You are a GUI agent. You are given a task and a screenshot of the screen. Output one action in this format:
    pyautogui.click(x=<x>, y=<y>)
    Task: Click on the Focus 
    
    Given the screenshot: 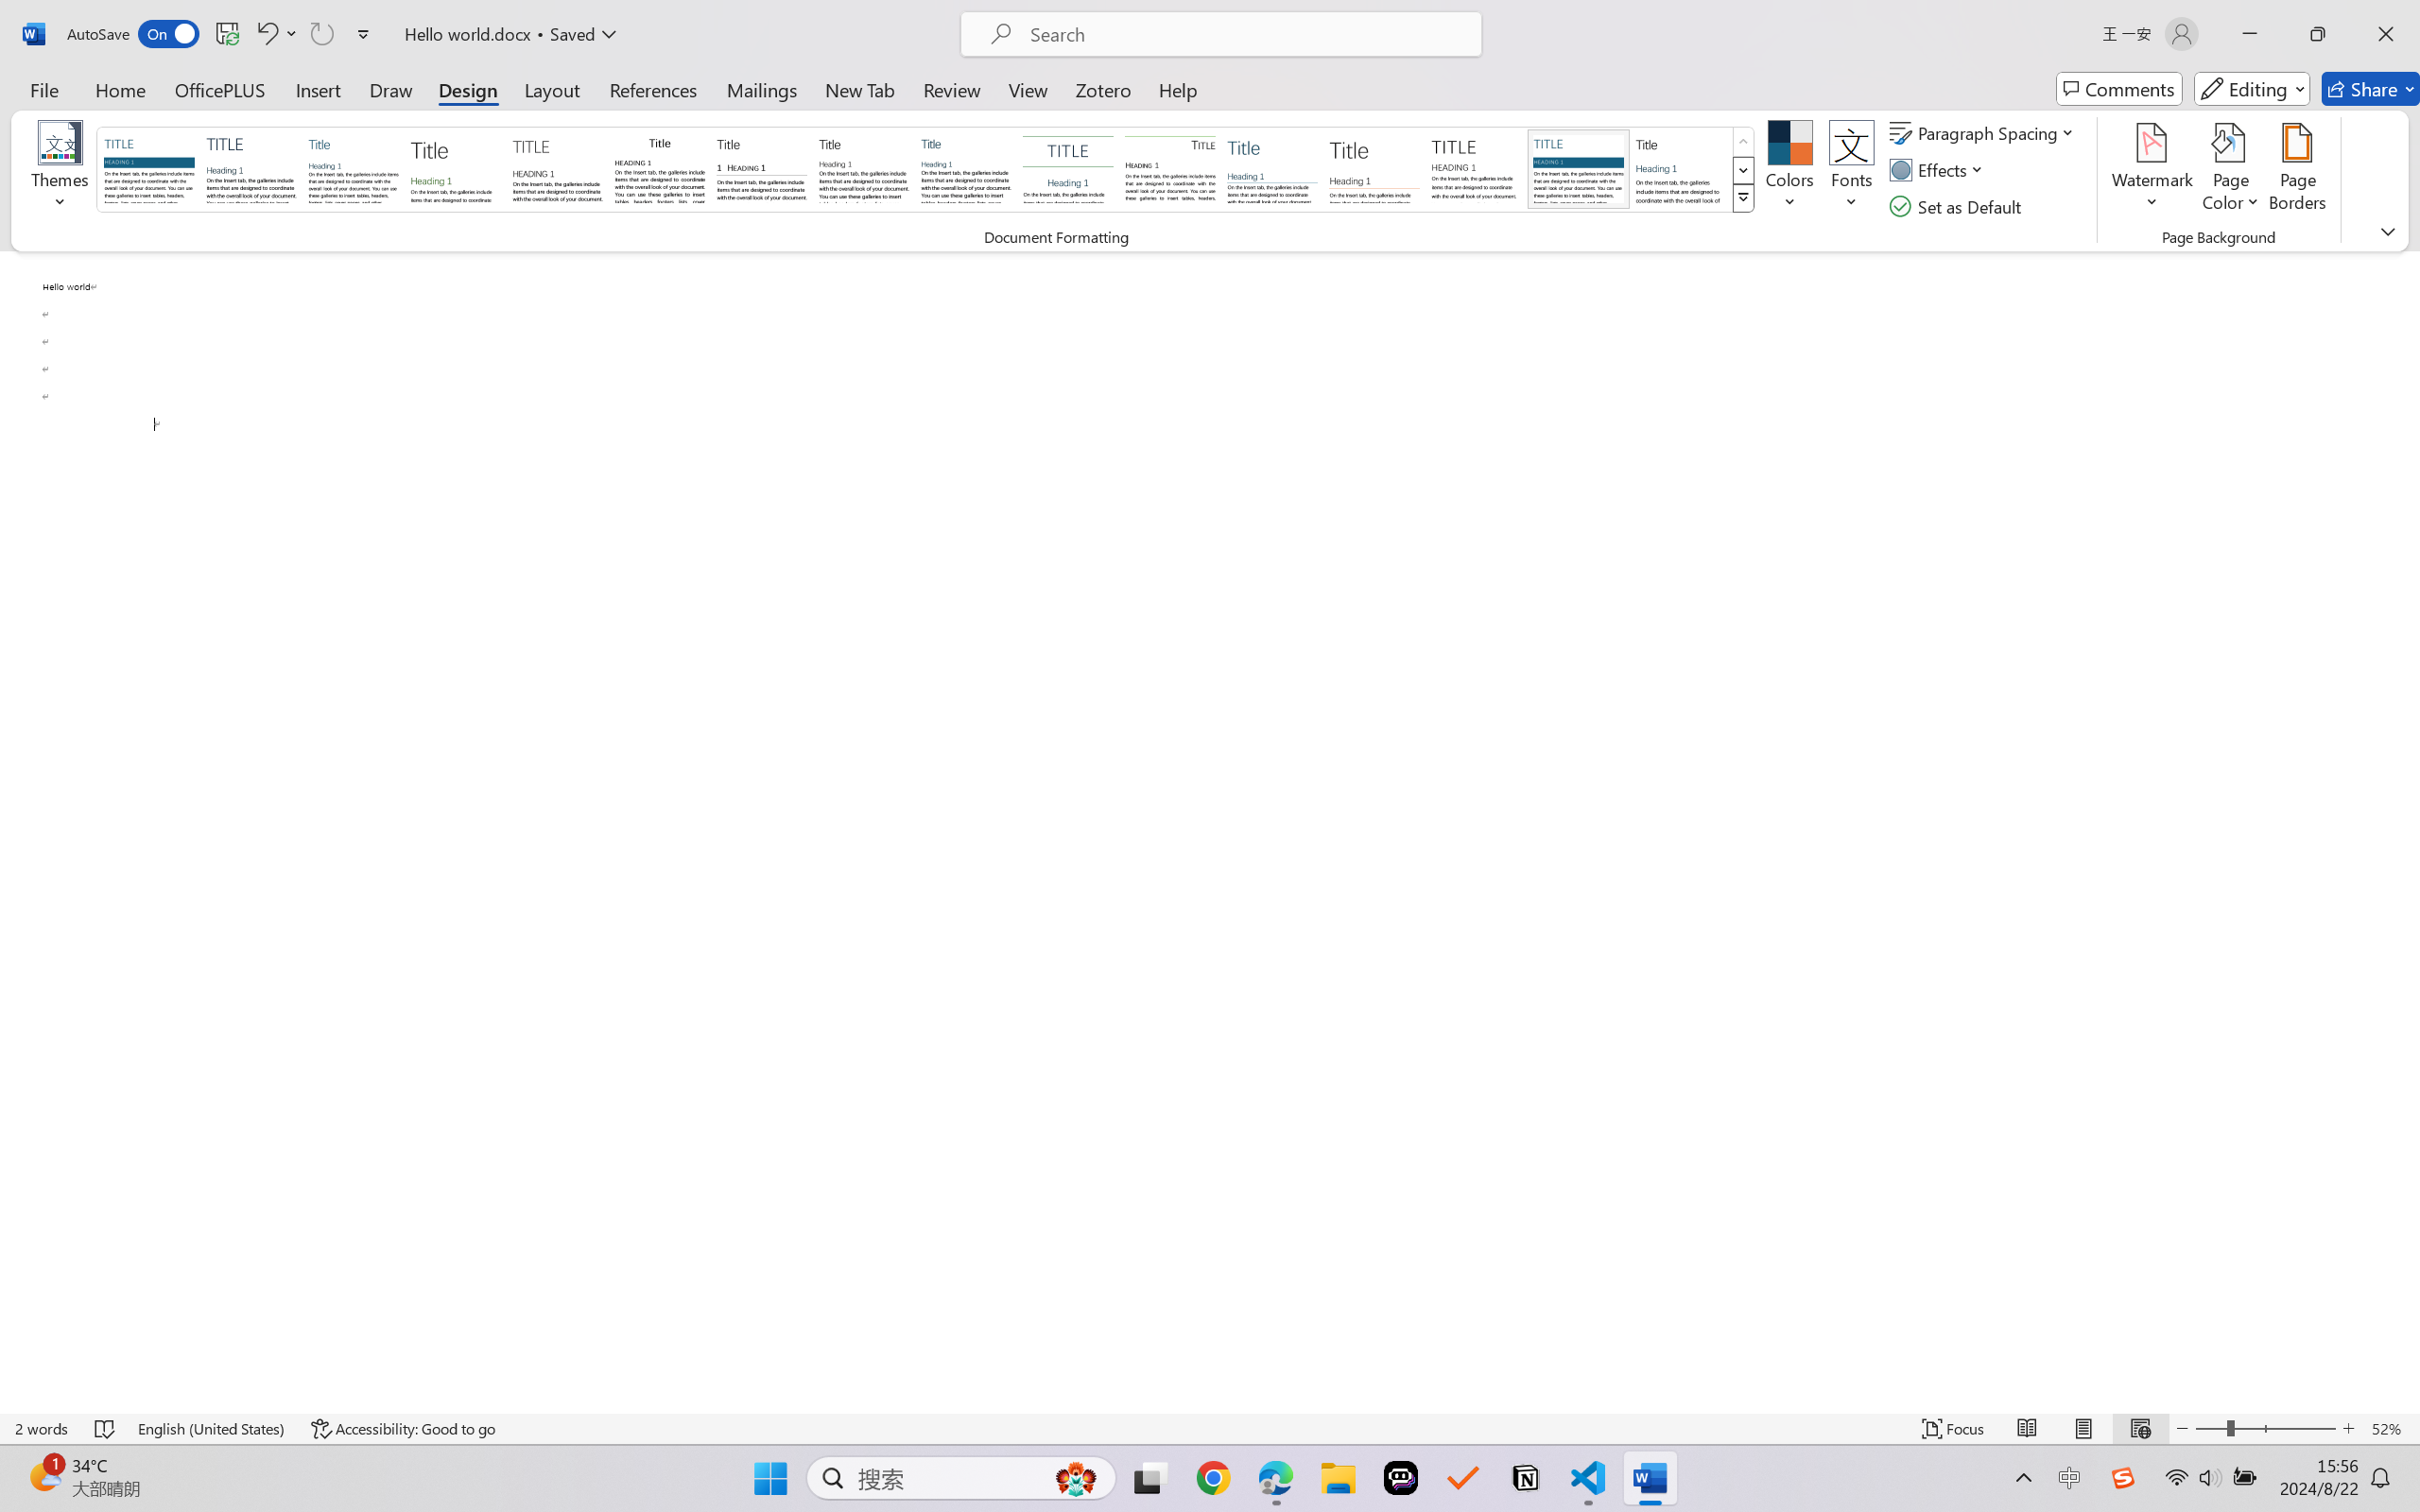 What is the action you would take?
    pyautogui.click(x=1954, y=1429)
    